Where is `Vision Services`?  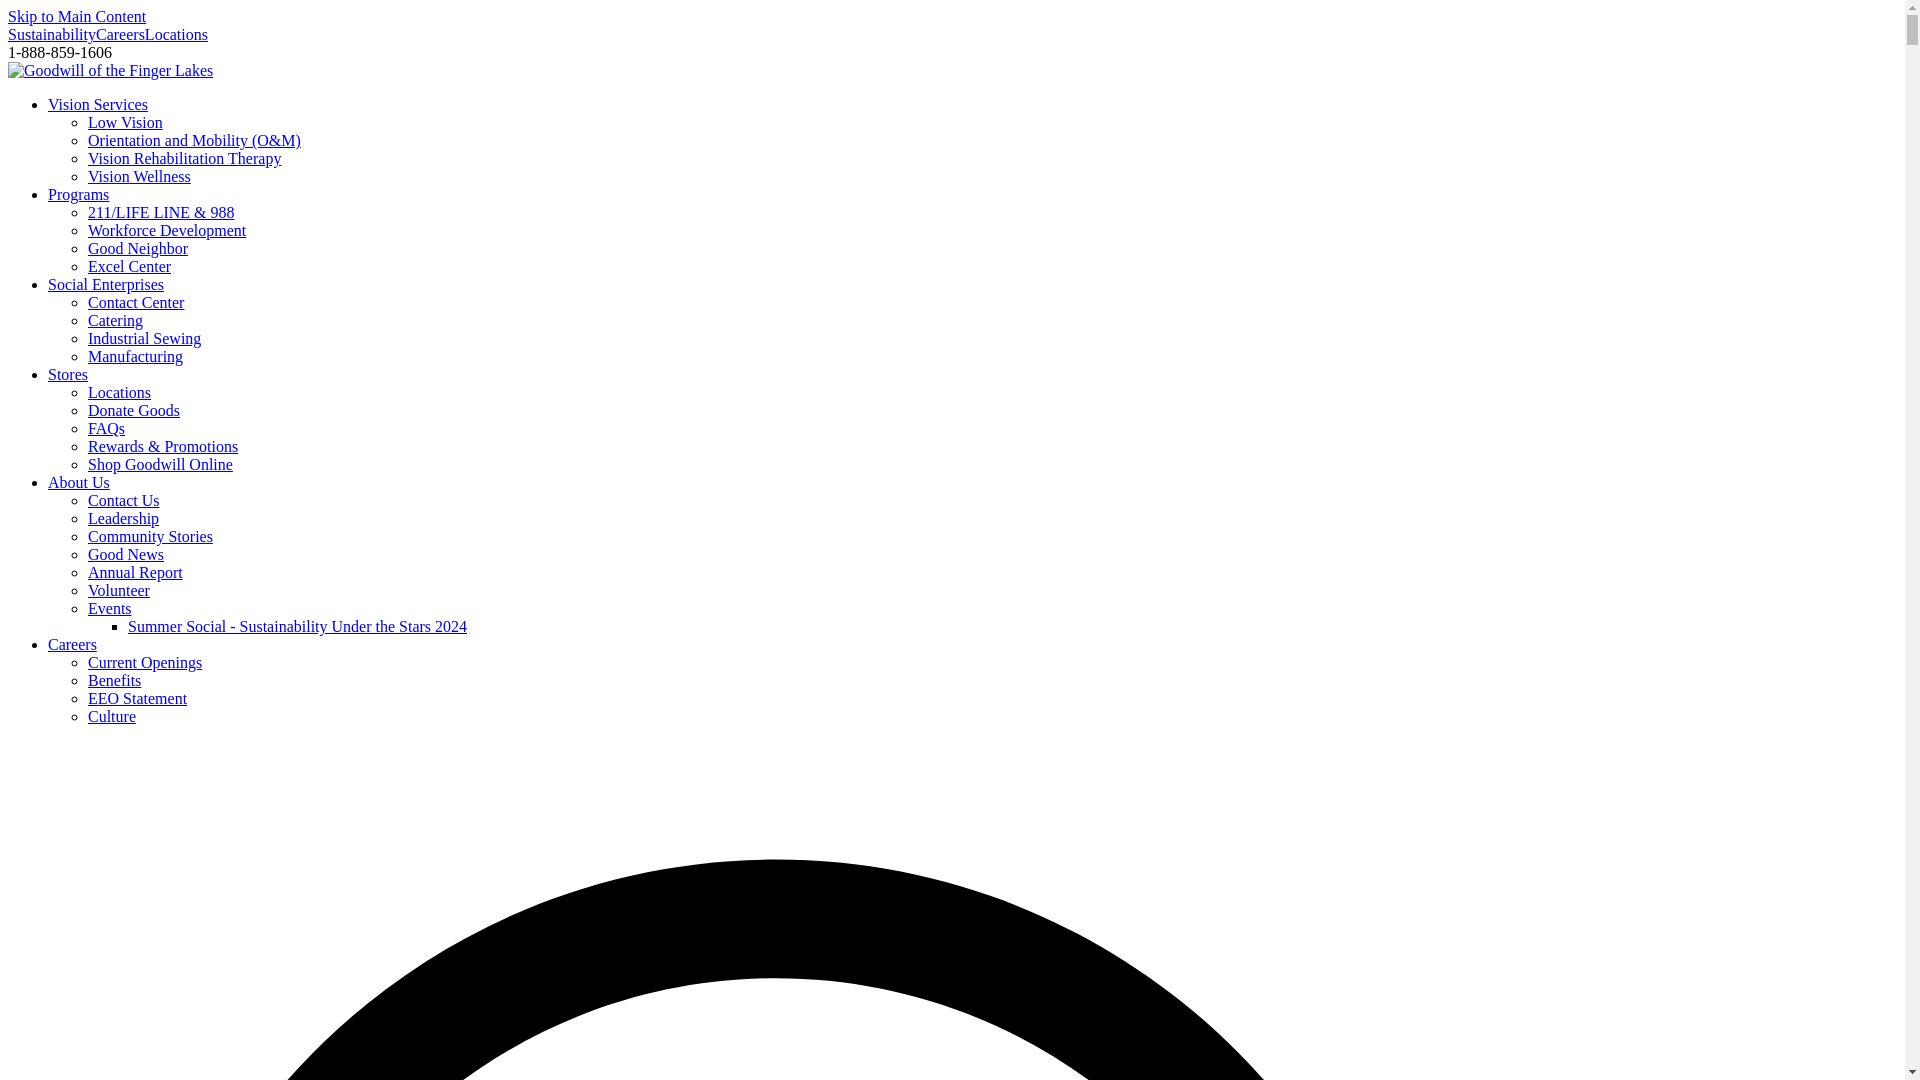 Vision Services is located at coordinates (98, 104).